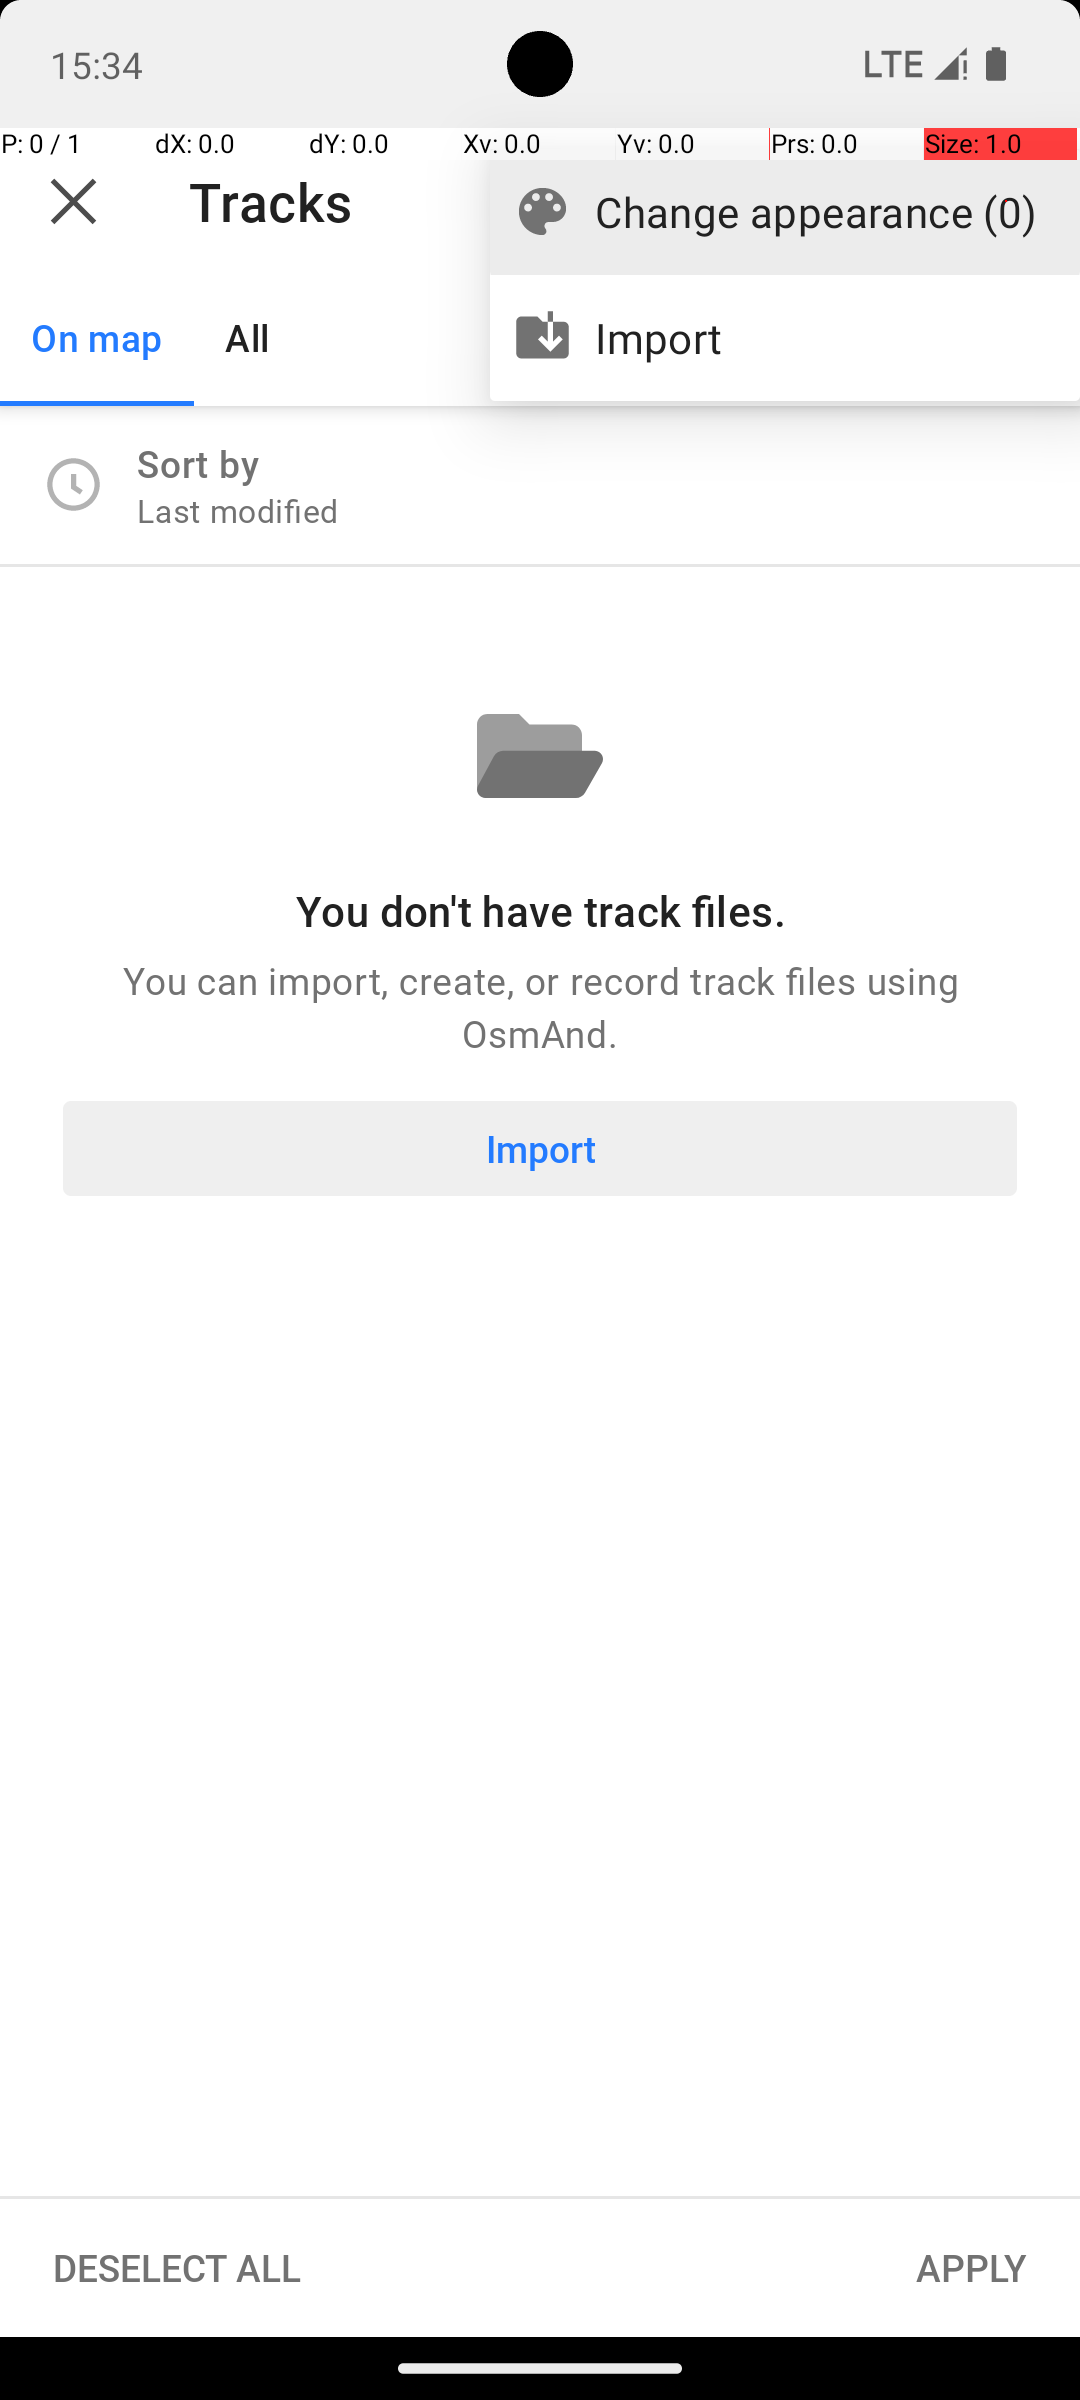 The width and height of the screenshot is (1080, 2400). I want to click on Import, so click(816, 338).